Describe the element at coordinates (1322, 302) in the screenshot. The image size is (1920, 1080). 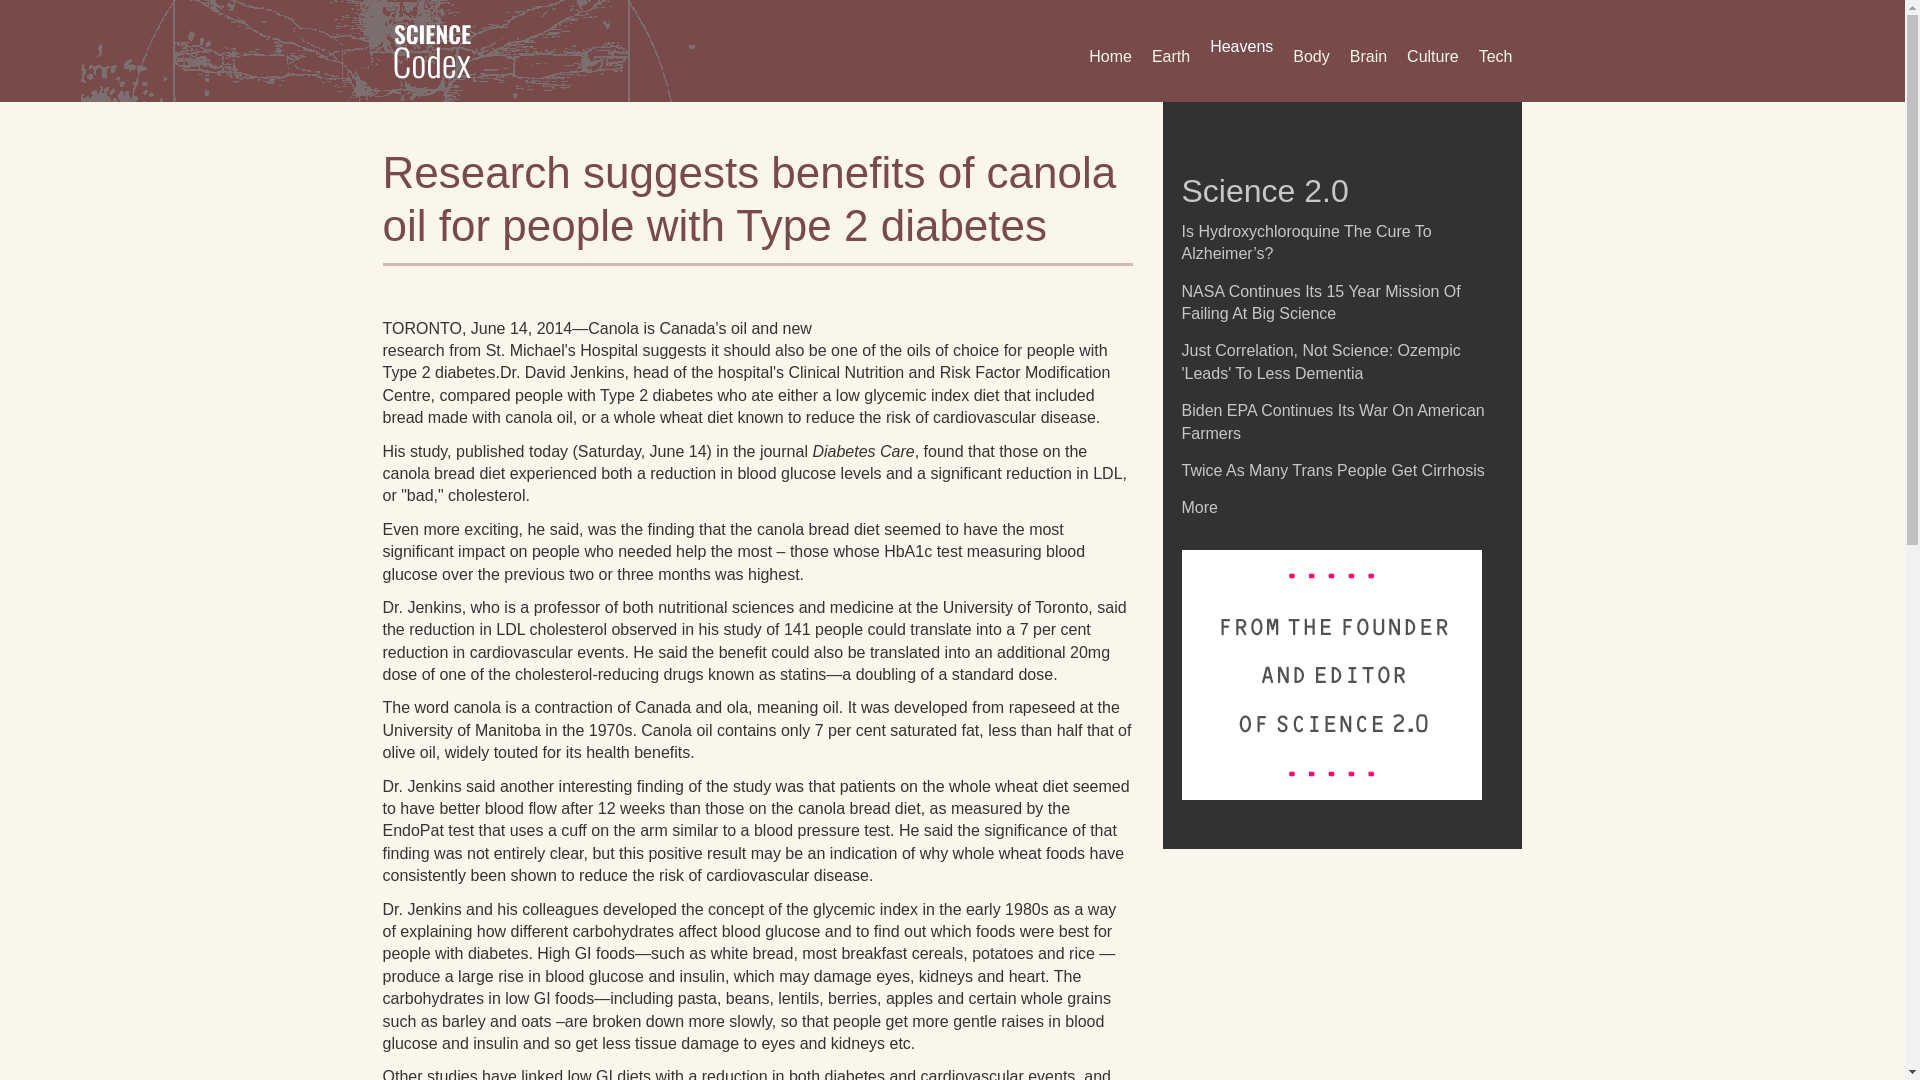
I see `NASA Continues Its 15 Year Mission Of Failing At Big Science` at that location.